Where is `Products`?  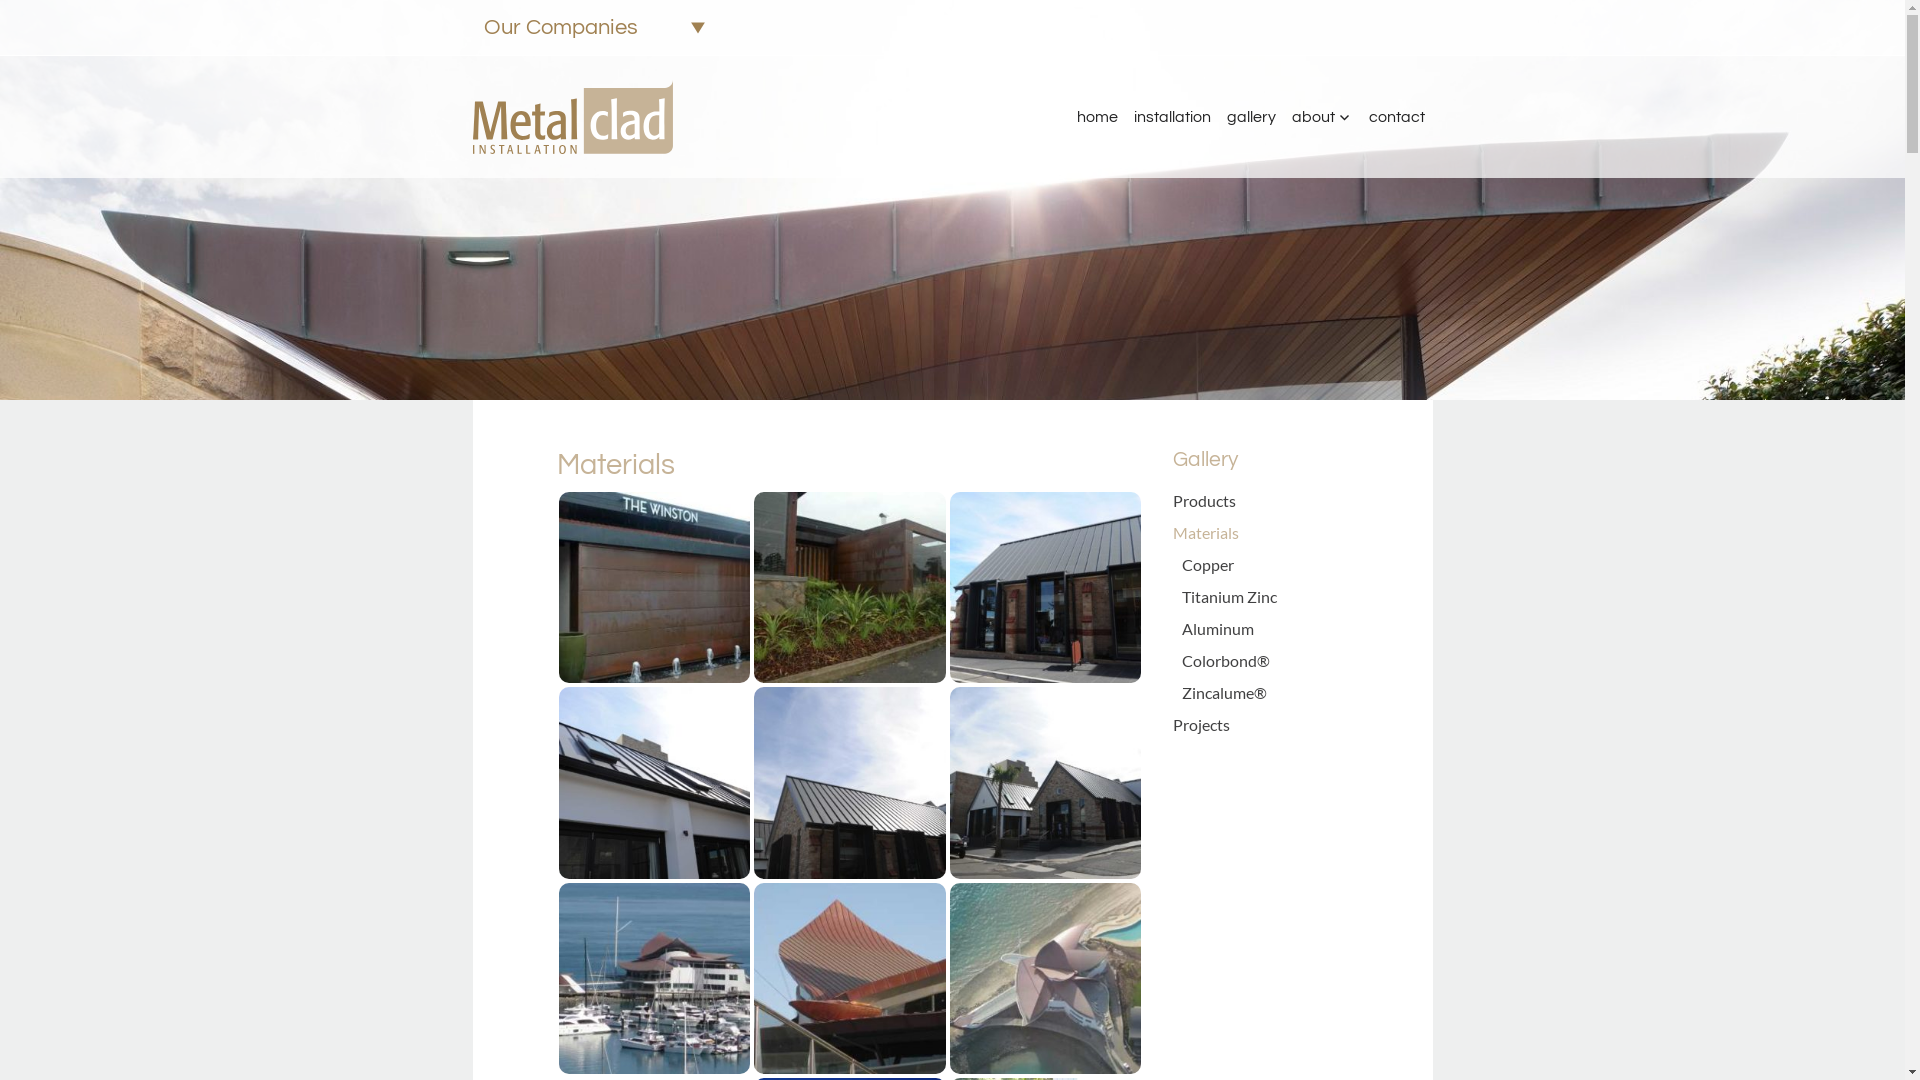 Products is located at coordinates (1204, 500).